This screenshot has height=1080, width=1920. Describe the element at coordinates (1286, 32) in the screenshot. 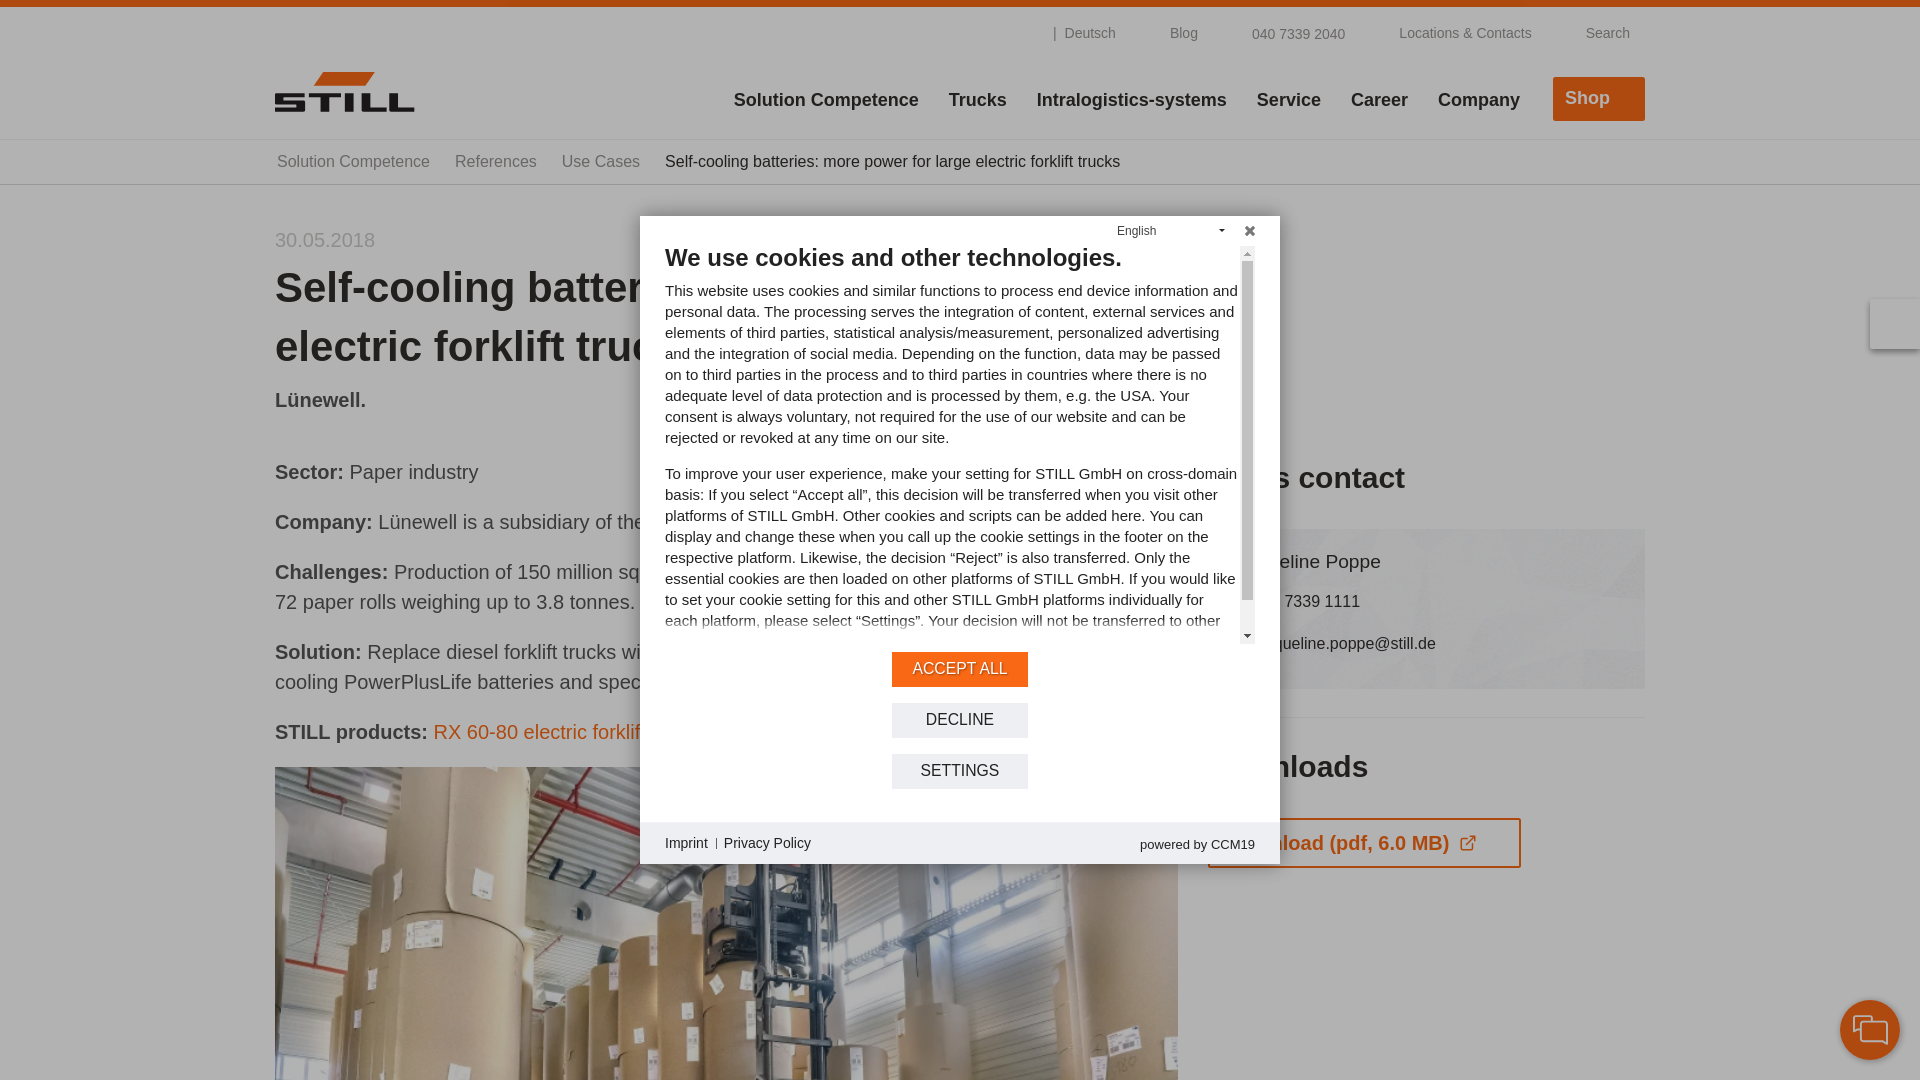

I see `Call hotline` at that location.